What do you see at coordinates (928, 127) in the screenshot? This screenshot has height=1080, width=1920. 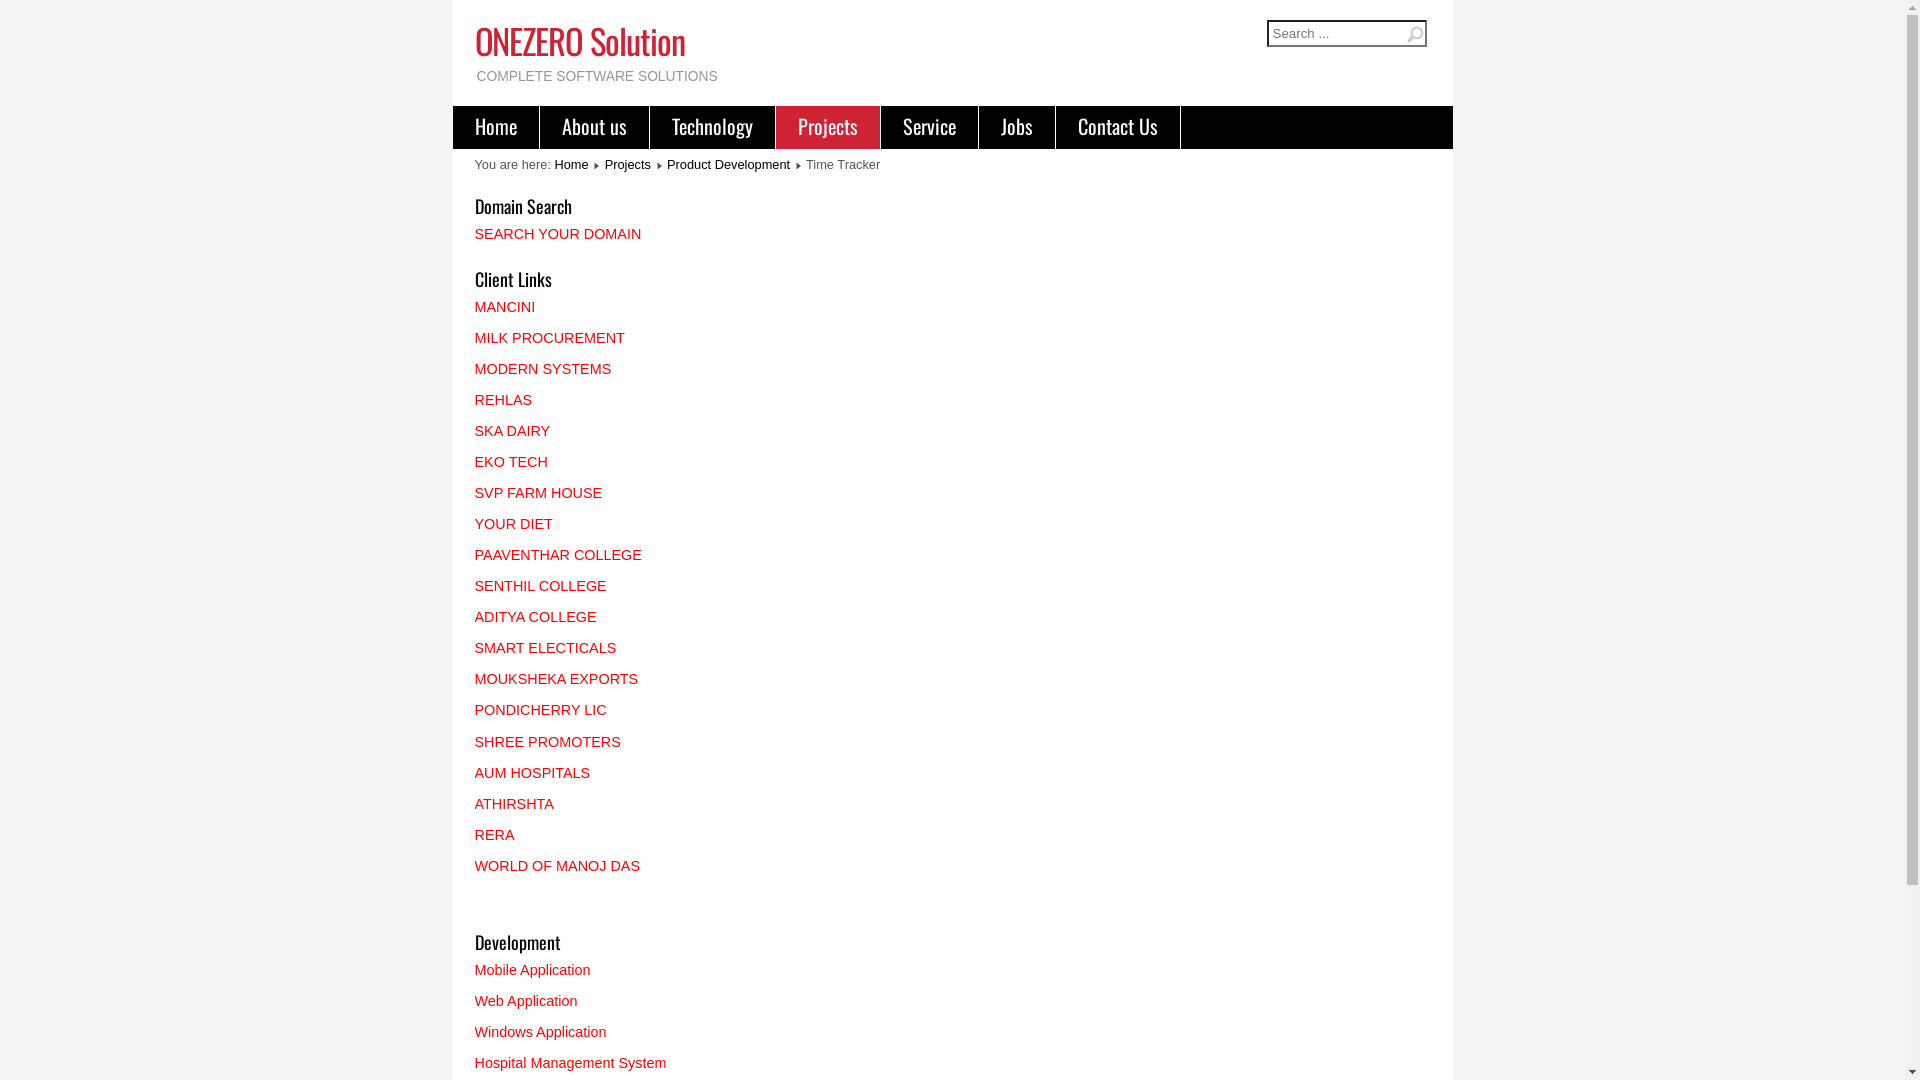 I see `Service` at bounding box center [928, 127].